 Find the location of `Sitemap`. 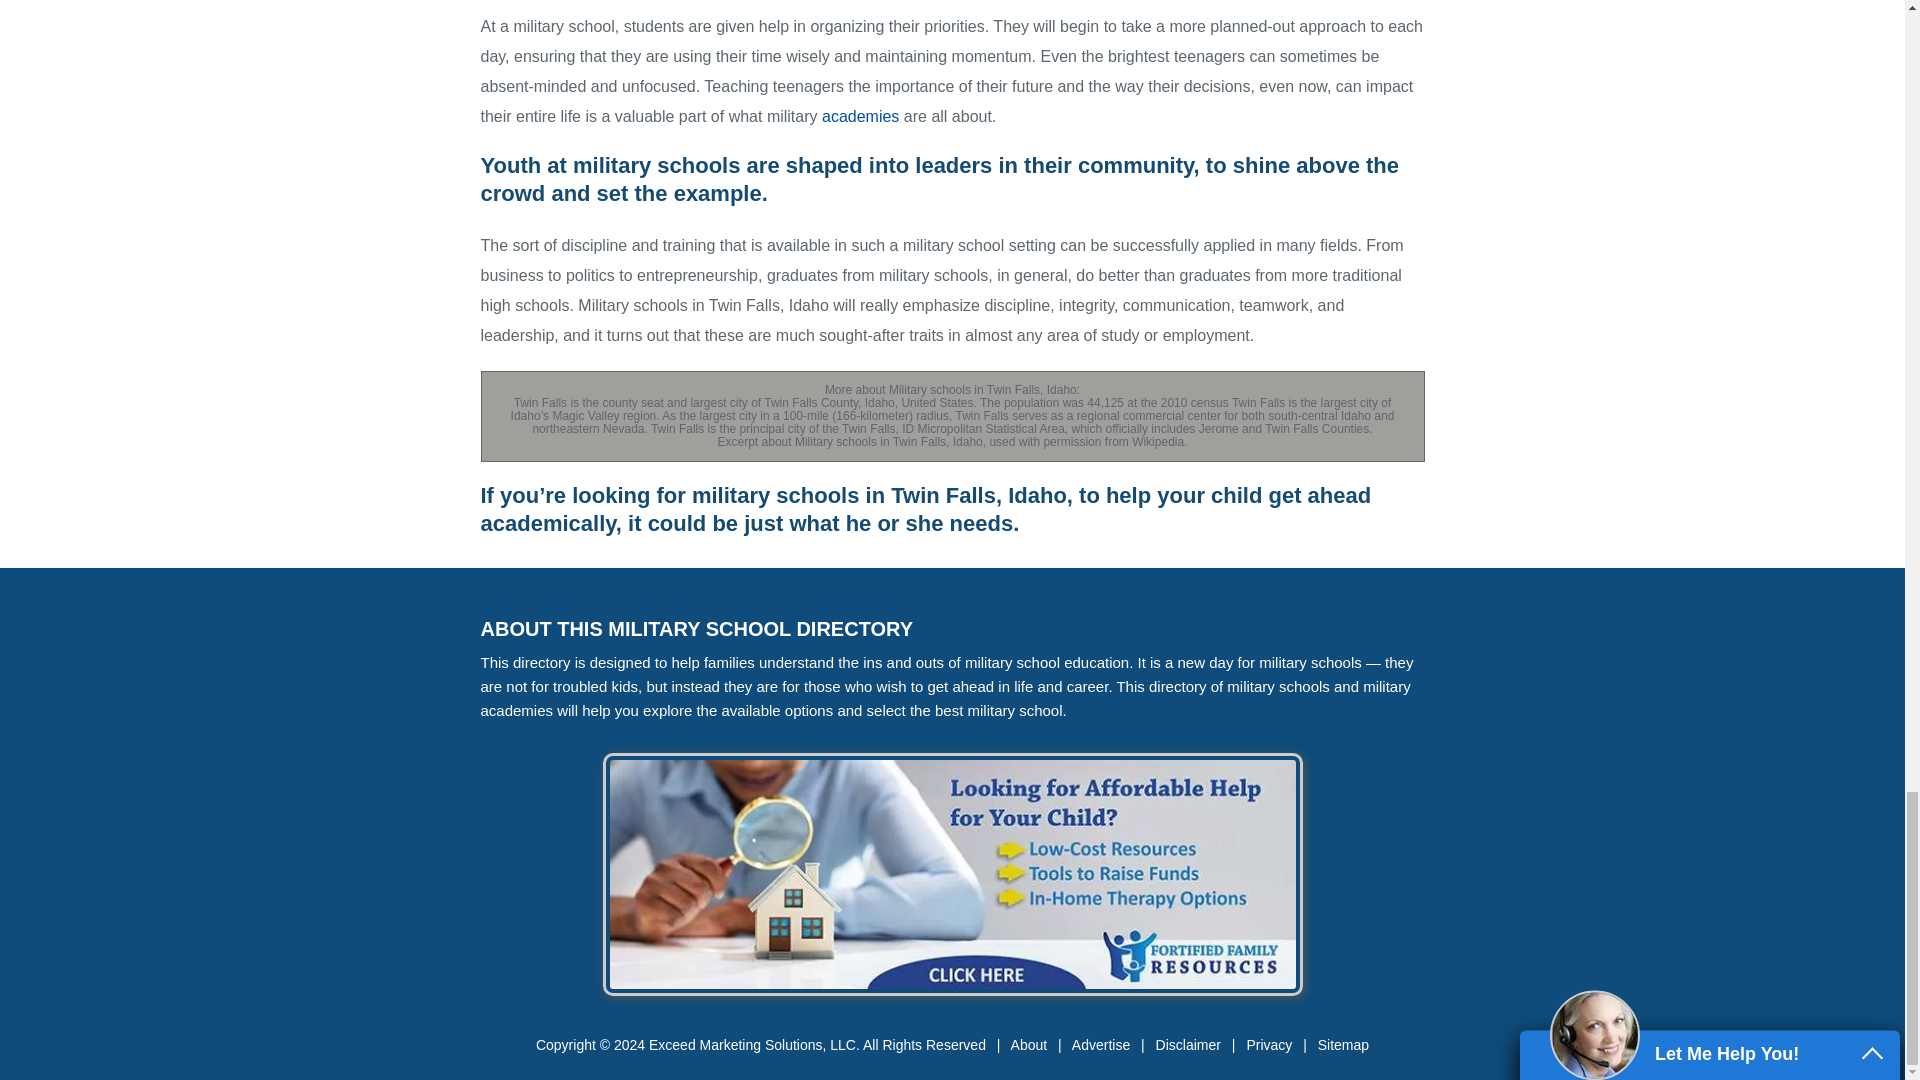

Sitemap is located at coordinates (1342, 1044).